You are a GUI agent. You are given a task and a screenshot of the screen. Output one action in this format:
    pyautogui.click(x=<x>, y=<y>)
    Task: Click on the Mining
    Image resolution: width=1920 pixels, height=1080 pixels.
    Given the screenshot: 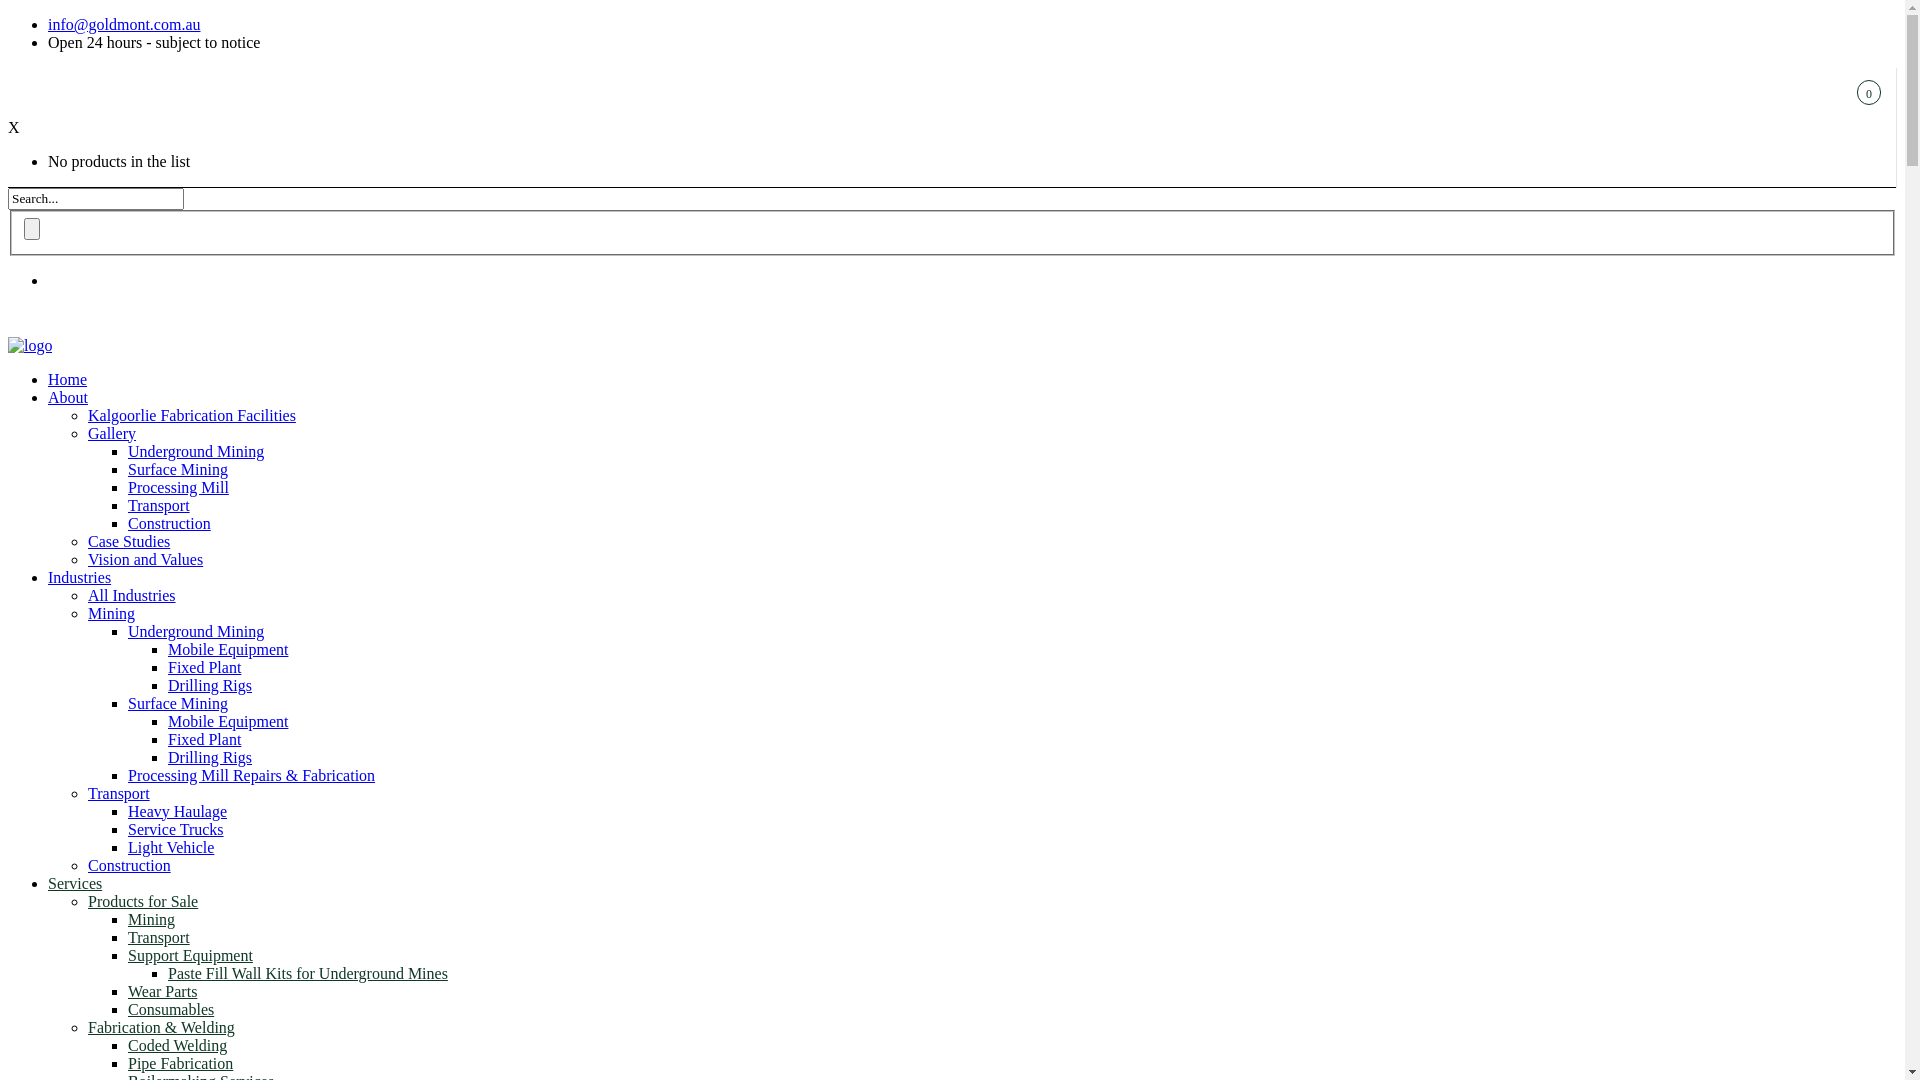 What is the action you would take?
    pyautogui.click(x=112, y=614)
    